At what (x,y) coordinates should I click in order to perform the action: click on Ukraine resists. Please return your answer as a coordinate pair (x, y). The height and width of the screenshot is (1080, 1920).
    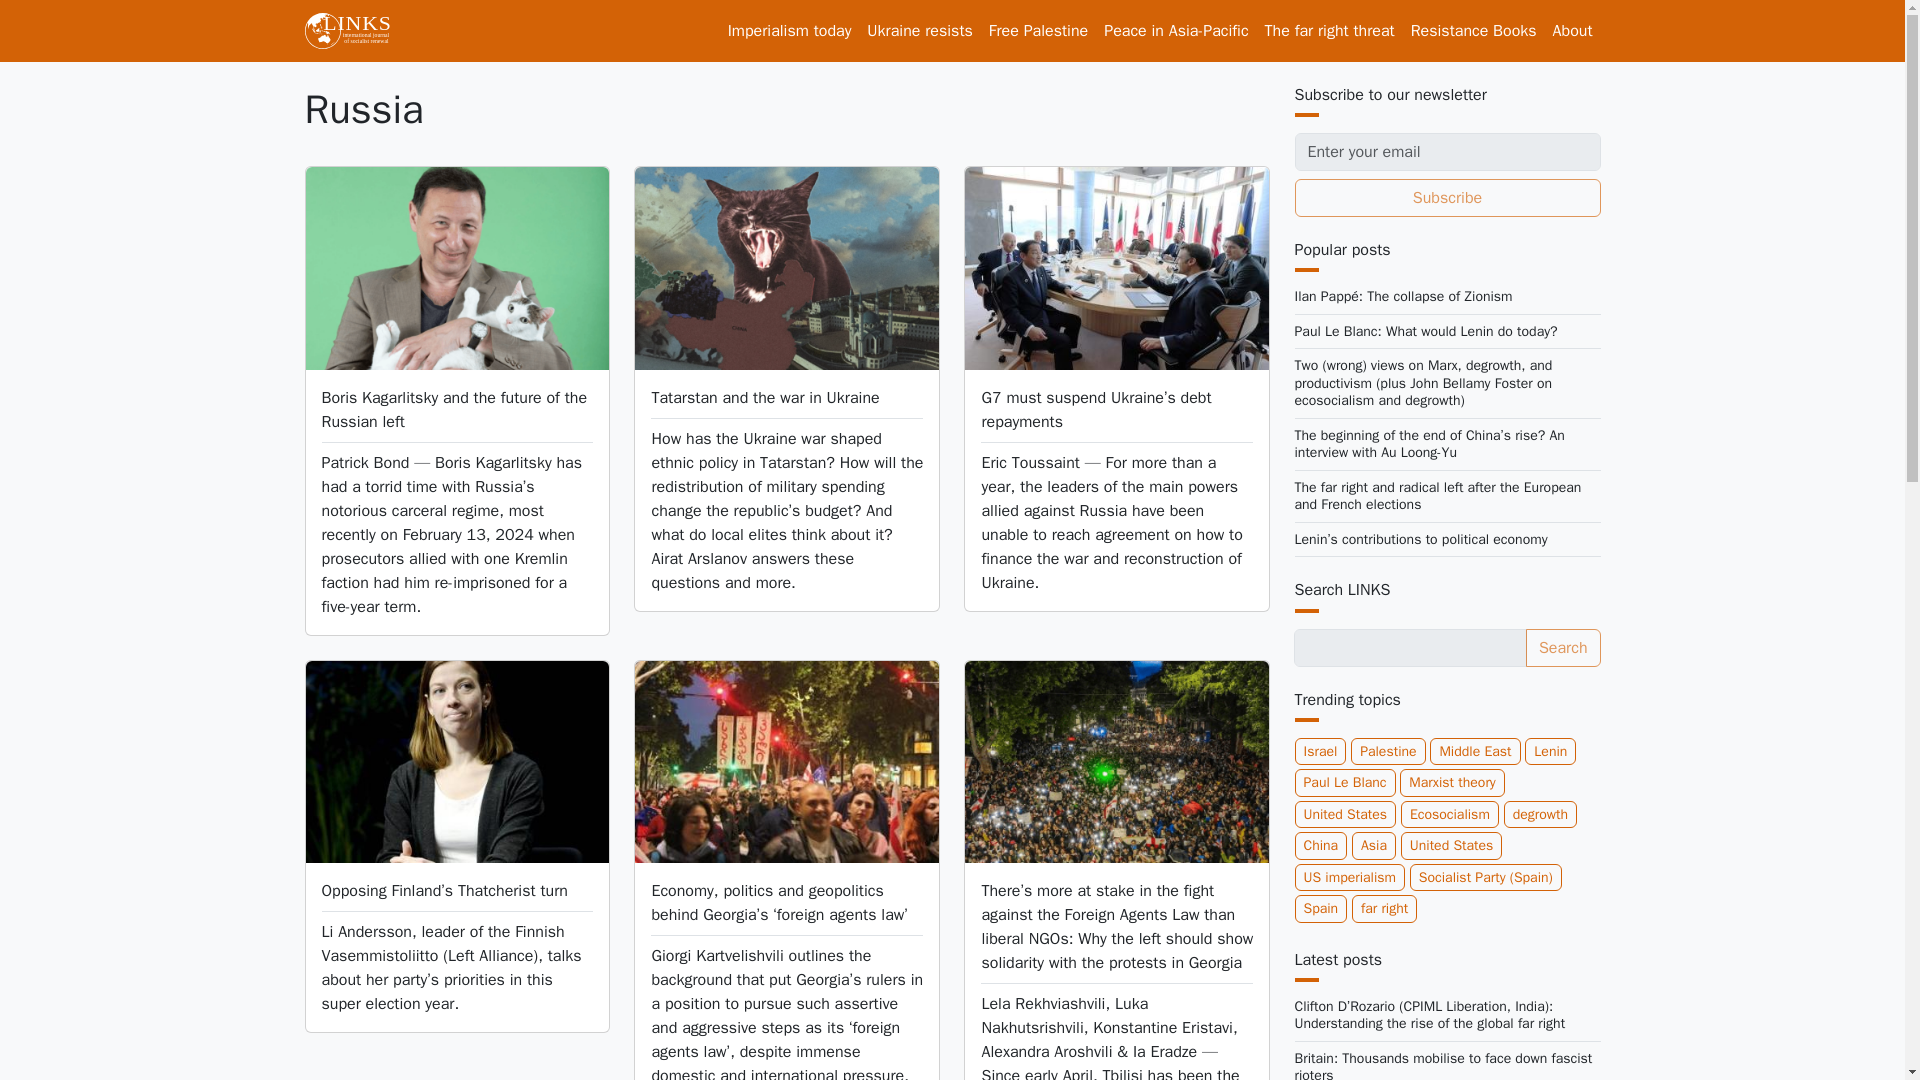
    Looking at the image, I should click on (918, 30).